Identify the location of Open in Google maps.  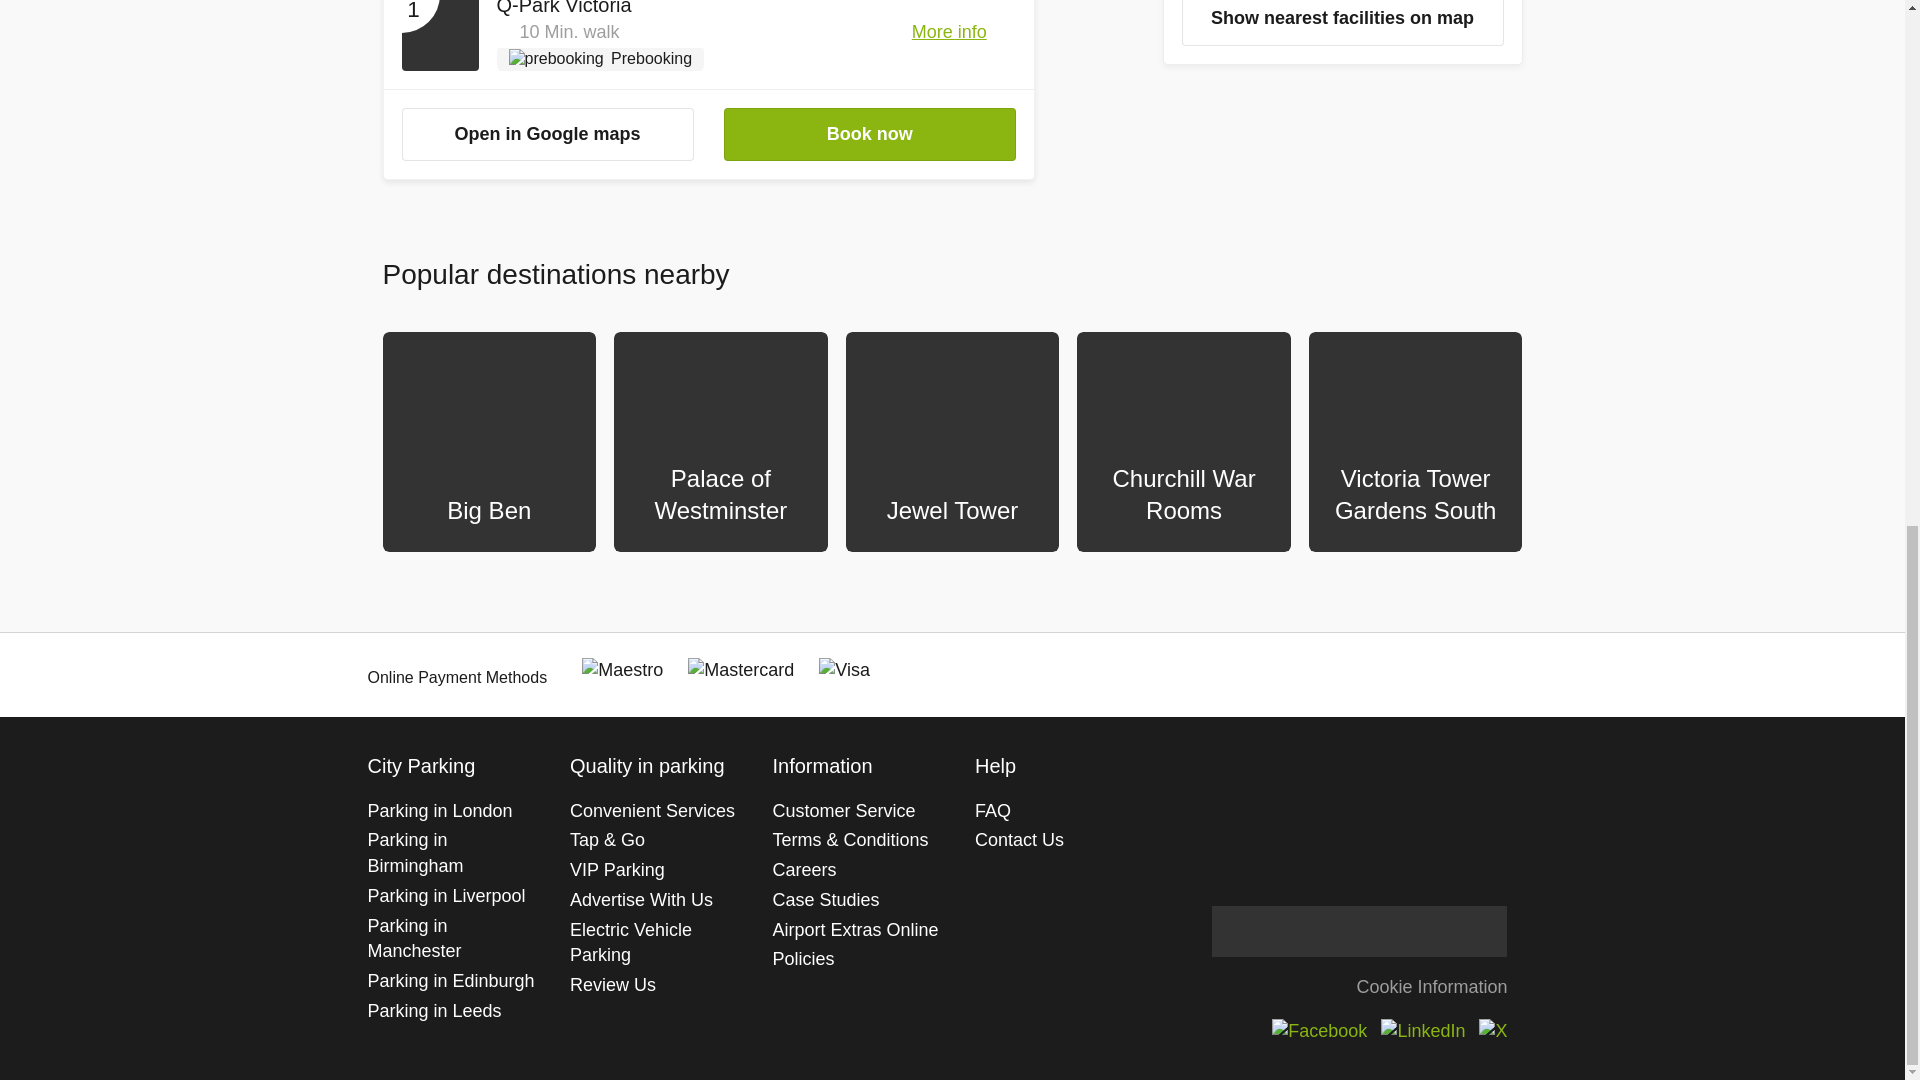
(547, 134).